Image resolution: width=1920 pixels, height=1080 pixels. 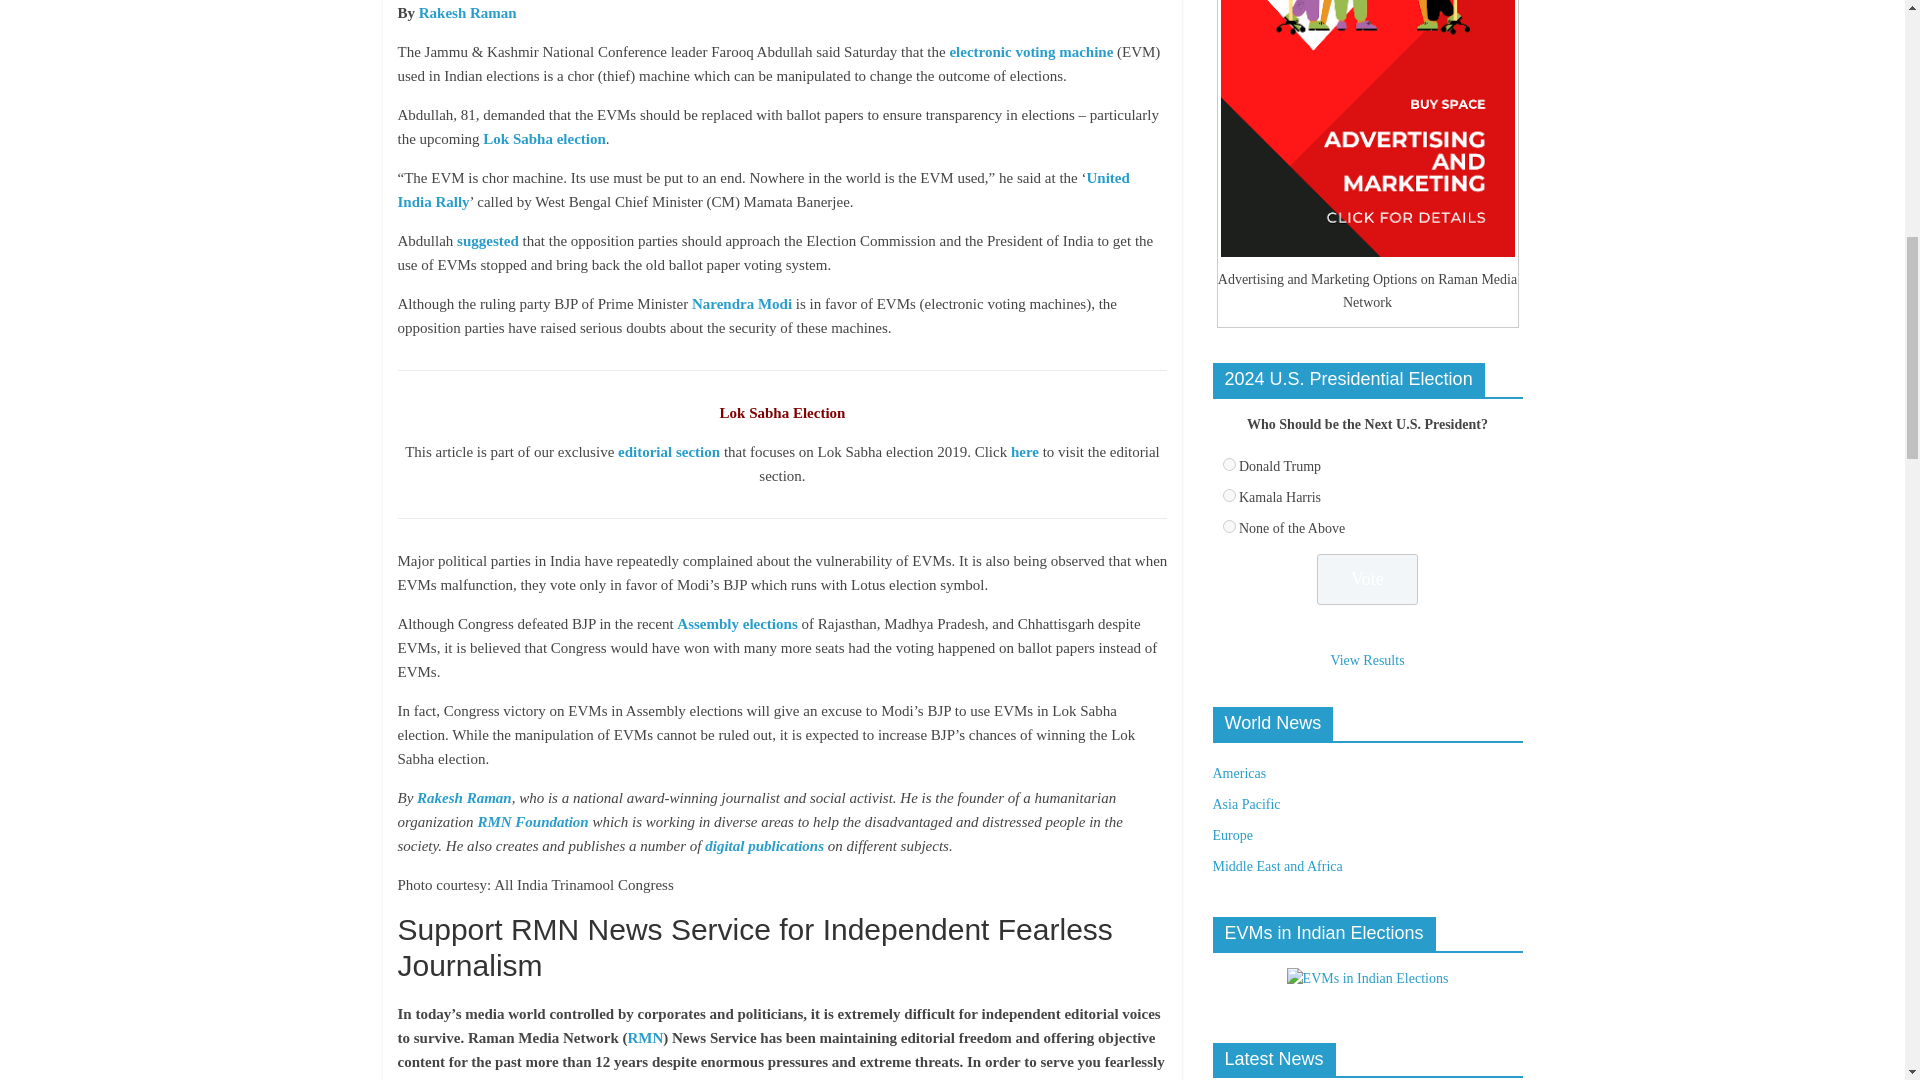 What do you see at coordinates (1228, 496) in the screenshot?
I see `190` at bounding box center [1228, 496].